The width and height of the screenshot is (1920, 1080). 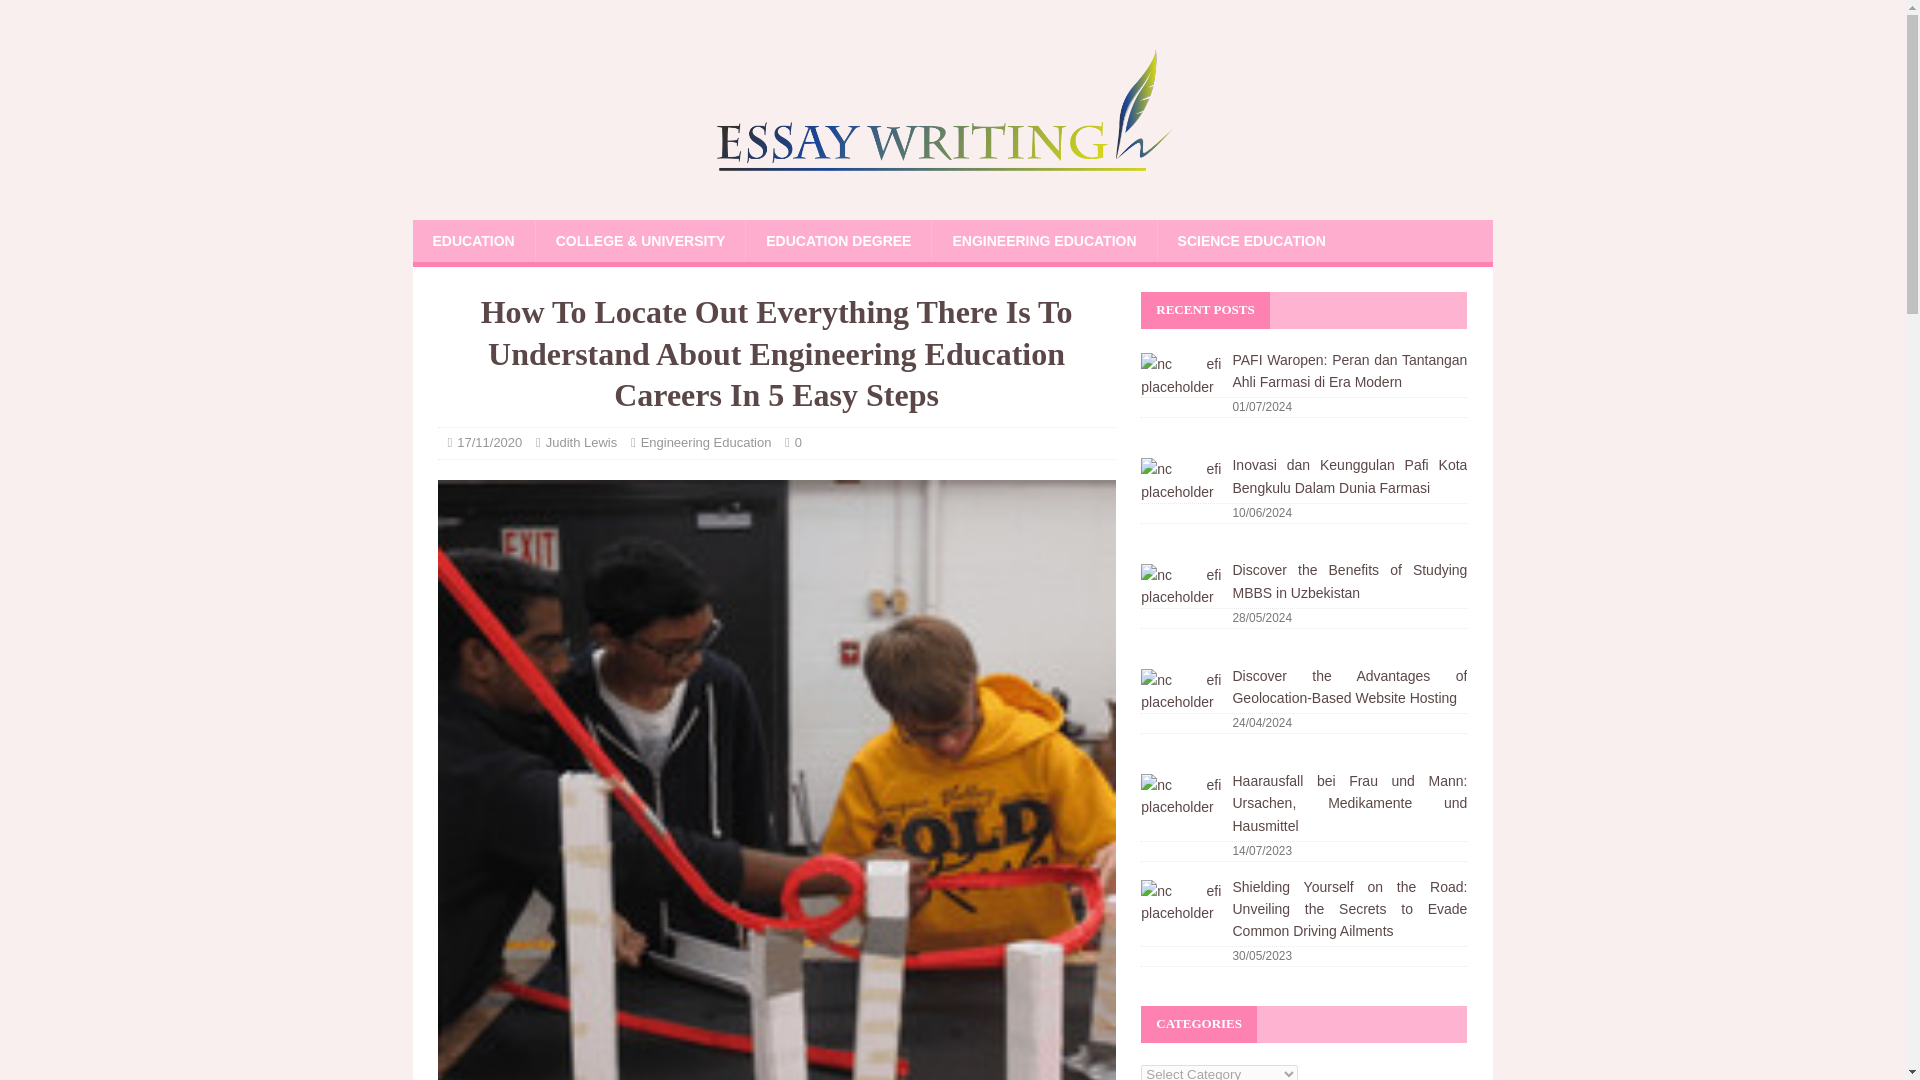 What do you see at coordinates (1349, 370) in the screenshot?
I see `PAFI Waropen: Peran dan Tantangan Ahli Farmasi di Era Modern` at bounding box center [1349, 370].